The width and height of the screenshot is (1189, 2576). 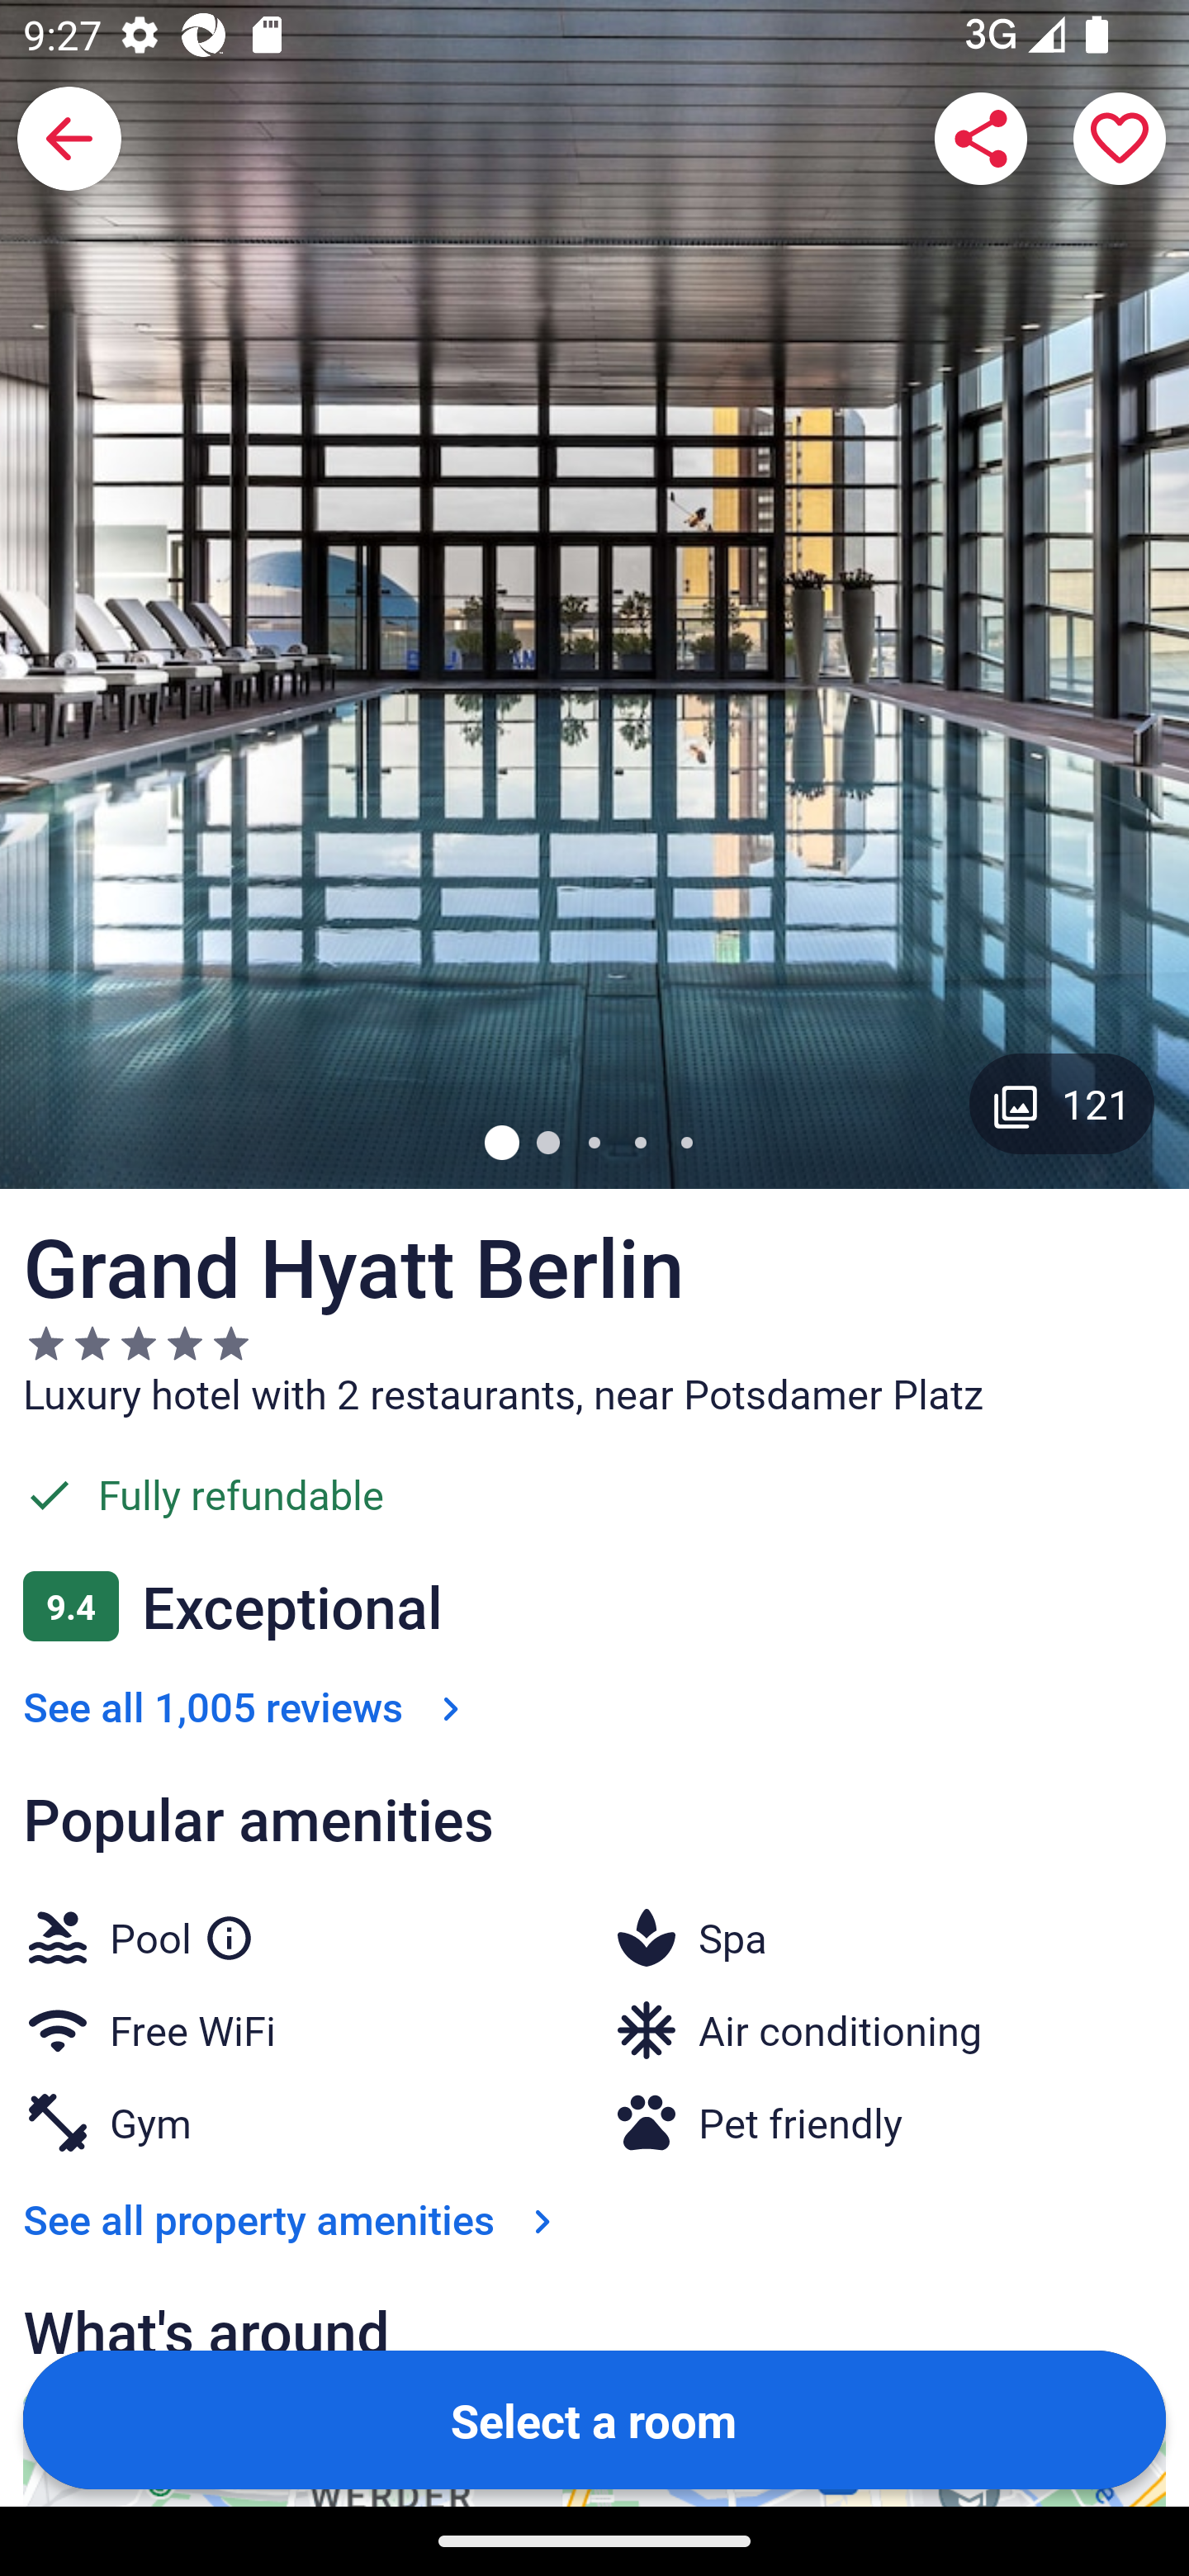 I want to click on Back, so click(x=69, y=139).